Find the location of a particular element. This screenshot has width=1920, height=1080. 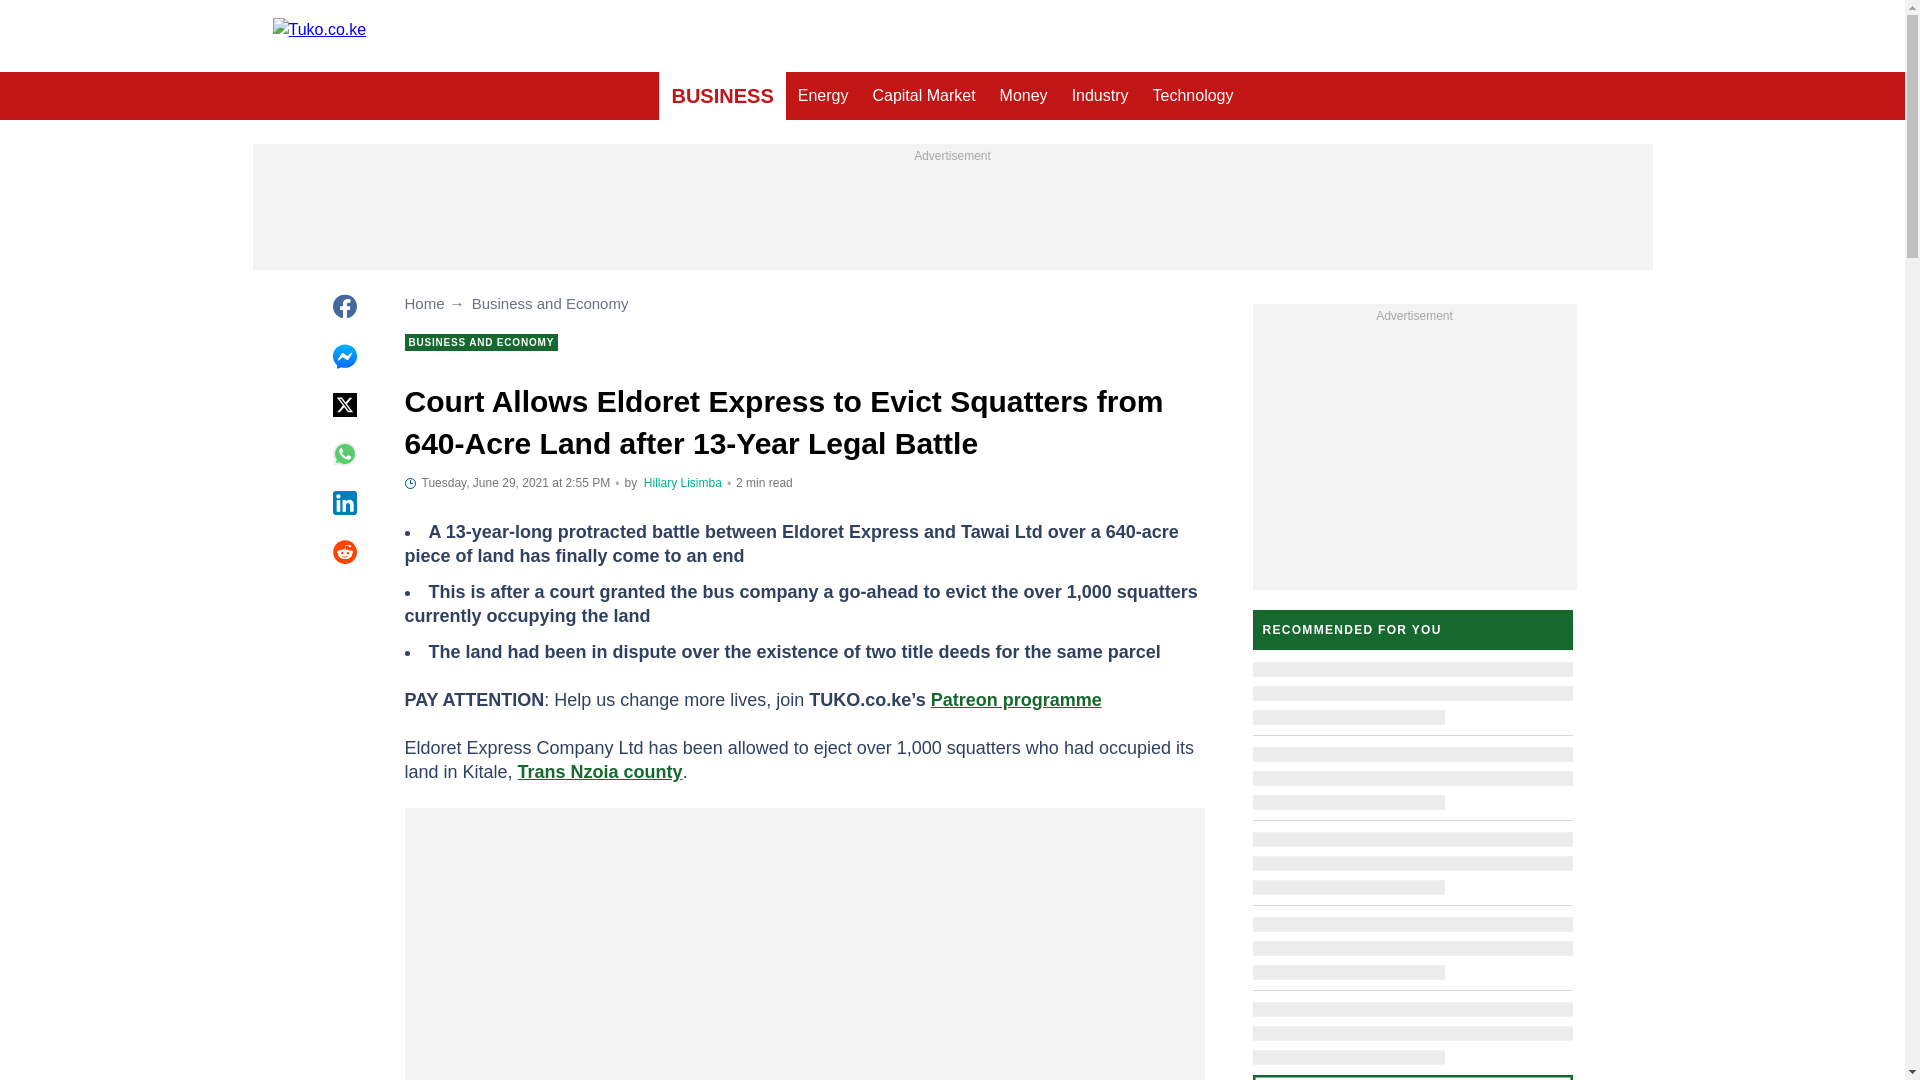

Money is located at coordinates (1024, 96).